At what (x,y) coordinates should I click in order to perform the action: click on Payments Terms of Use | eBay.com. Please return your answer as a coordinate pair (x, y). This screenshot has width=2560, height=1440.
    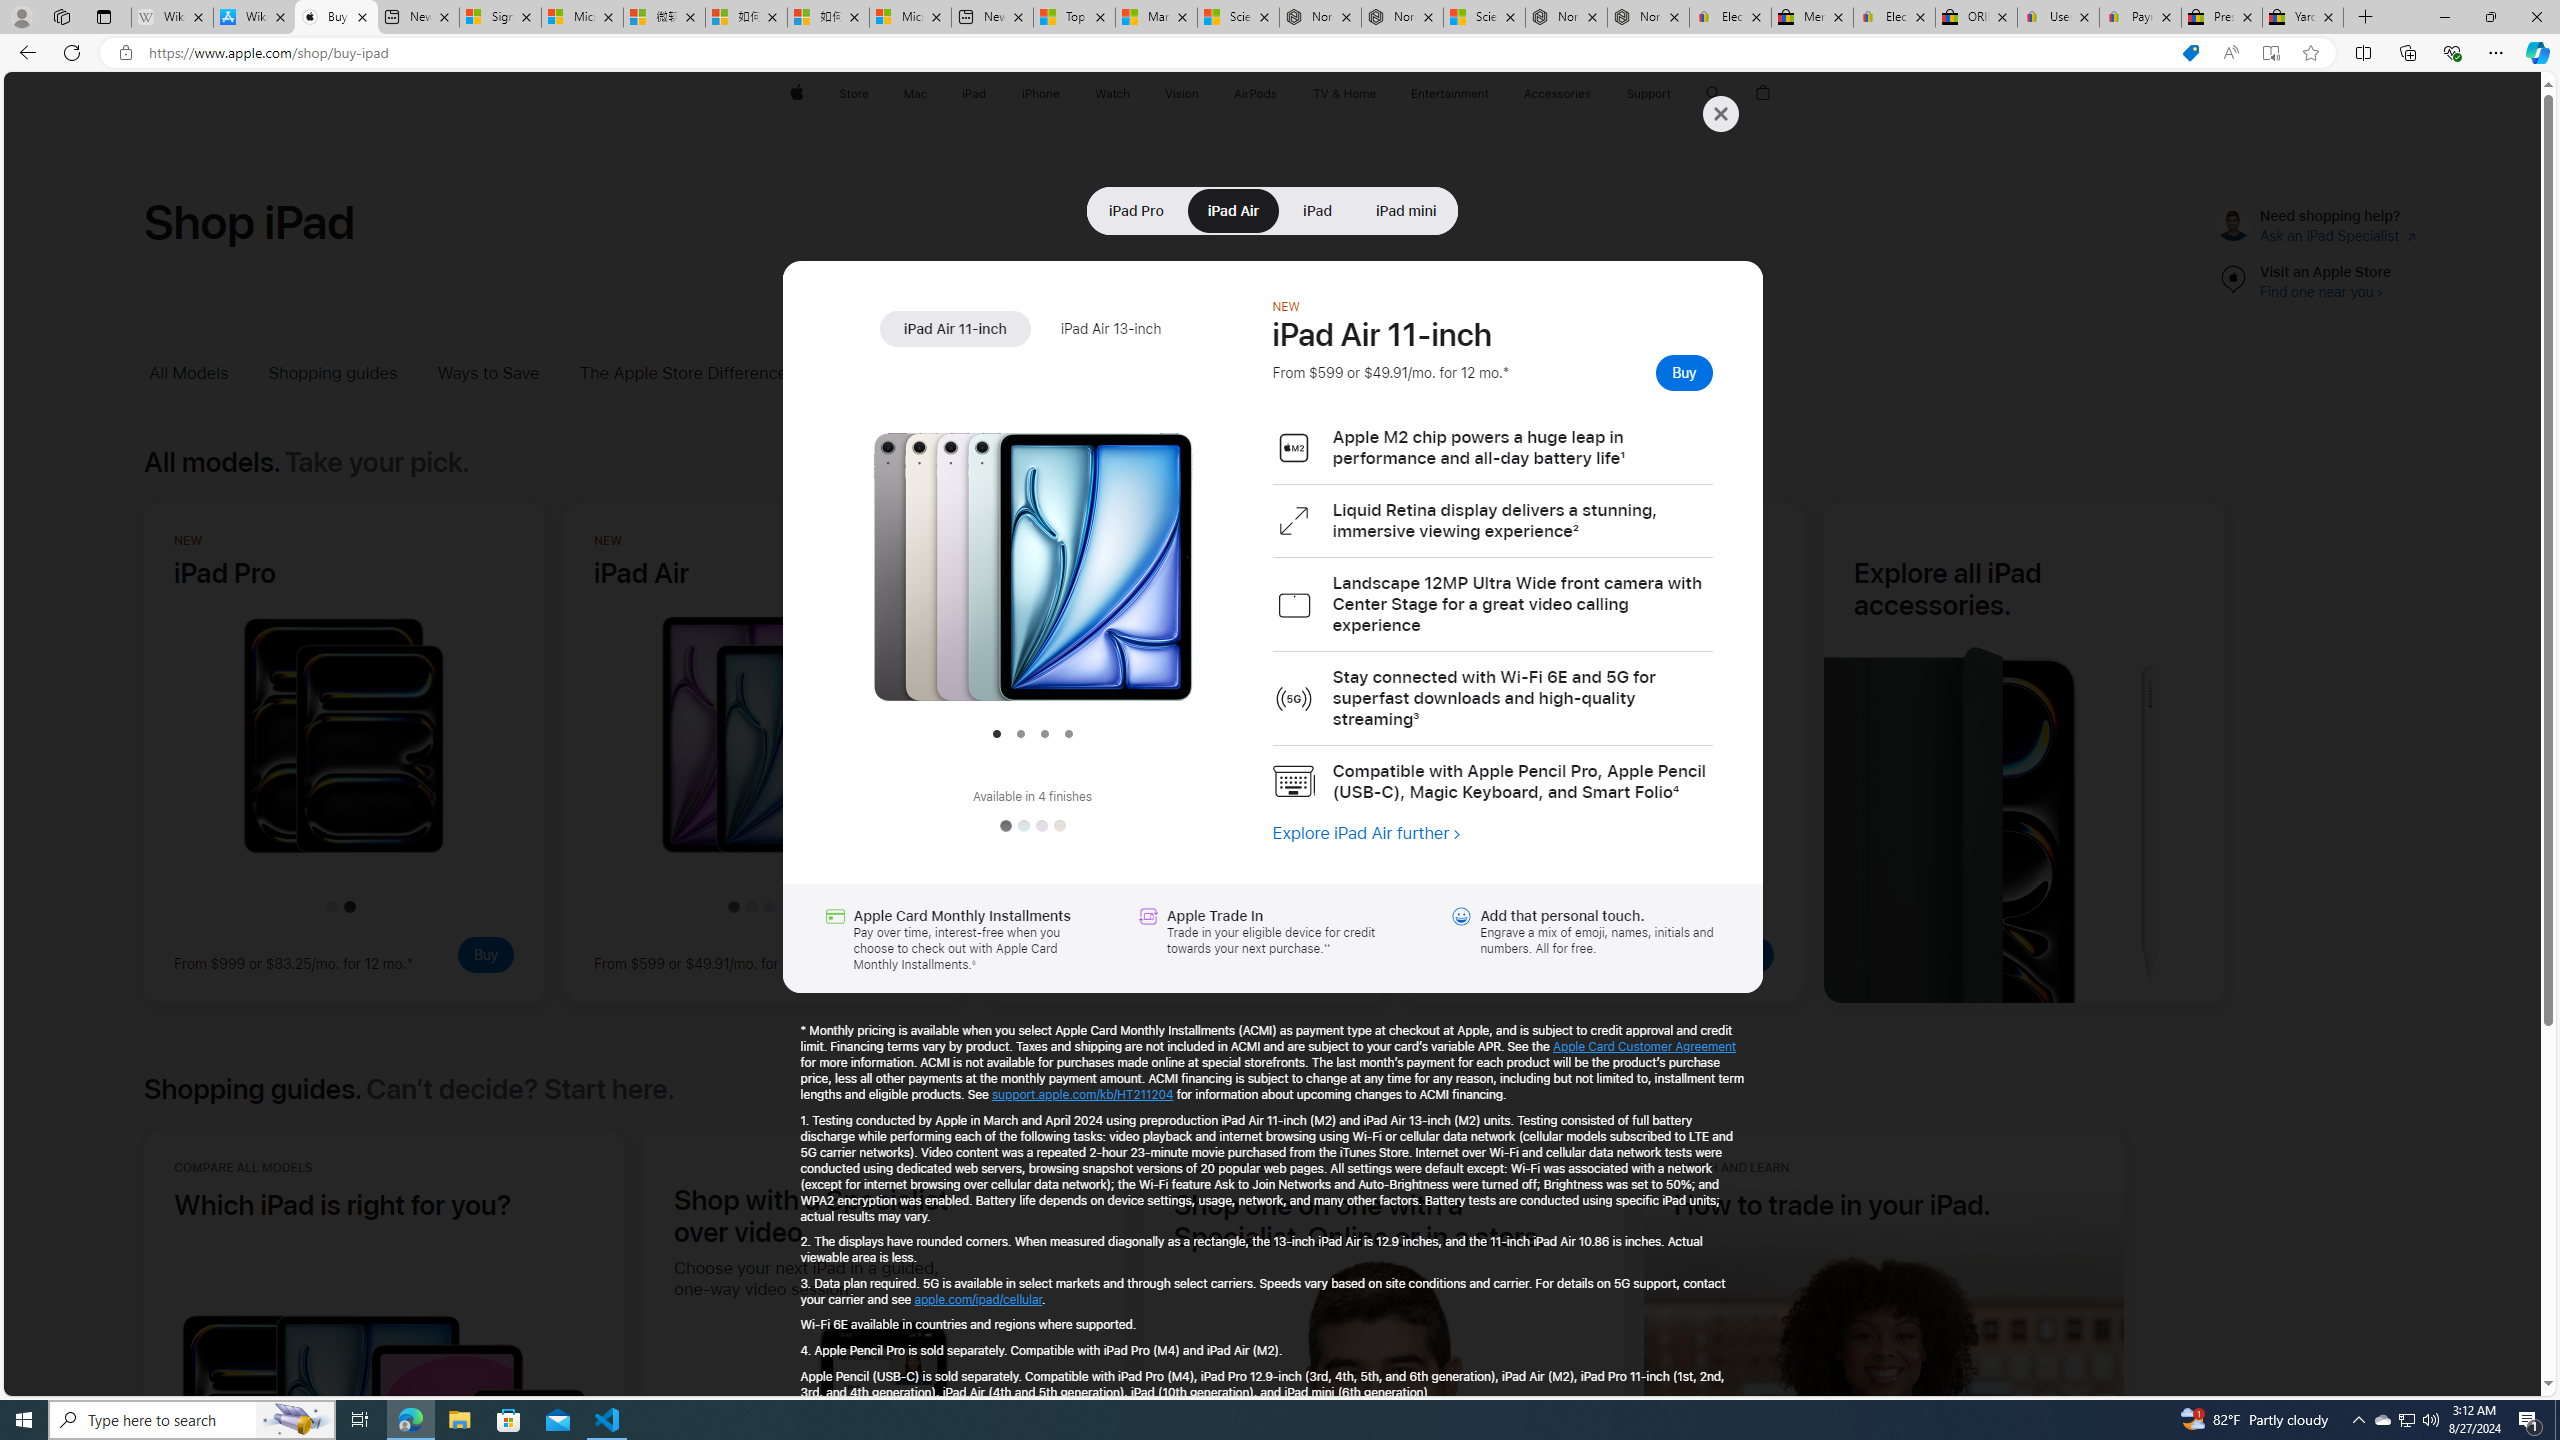
    Looking at the image, I should click on (2140, 17).